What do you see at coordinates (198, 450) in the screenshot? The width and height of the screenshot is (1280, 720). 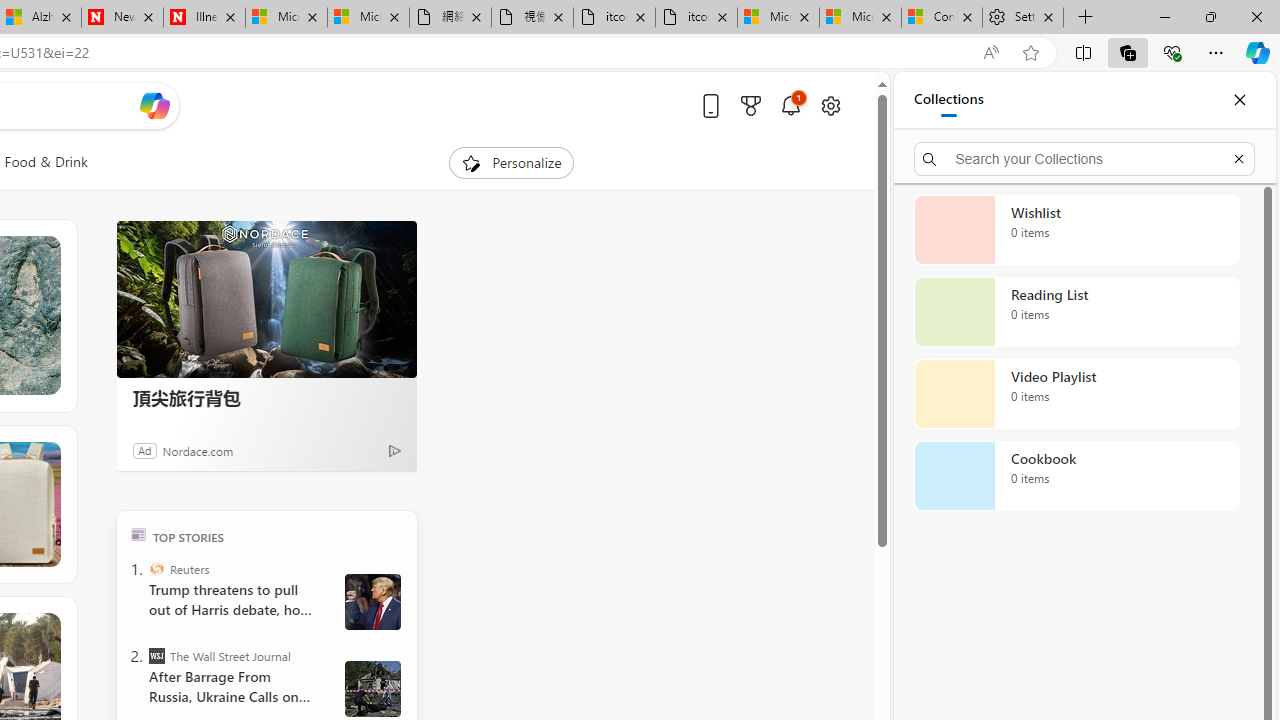 I see `Nordace.com` at bounding box center [198, 450].